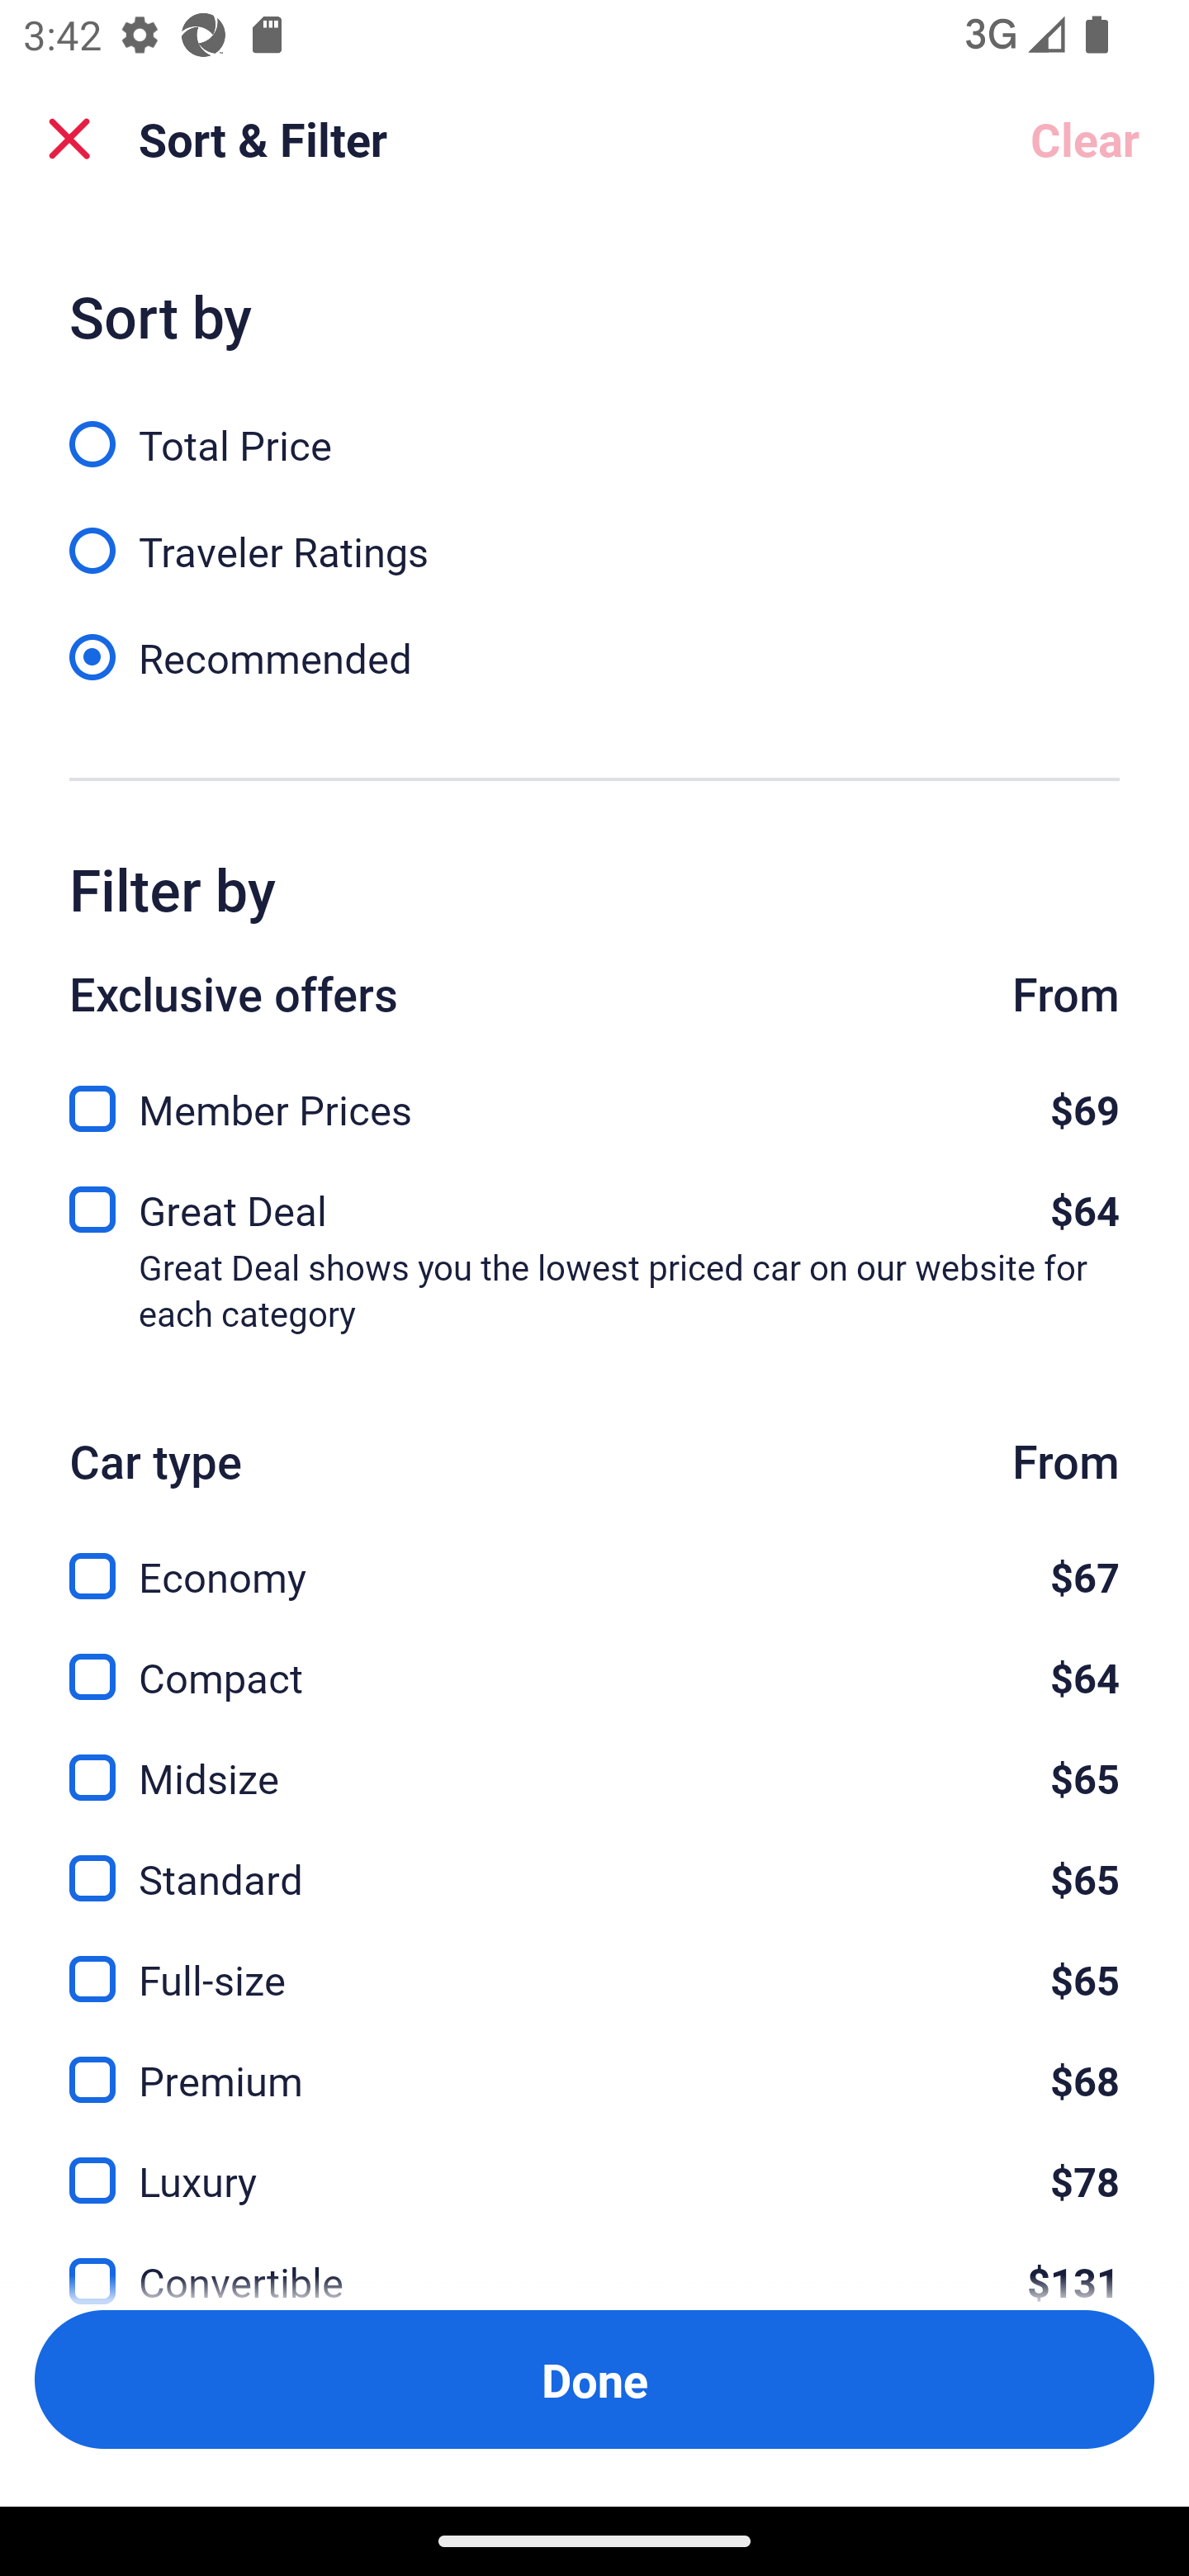 This screenshot has height=2576, width=1189. What do you see at coordinates (594, 1557) in the screenshot?
I see `Economy, $67 Economy $67` at bounding box center [594, 1557].